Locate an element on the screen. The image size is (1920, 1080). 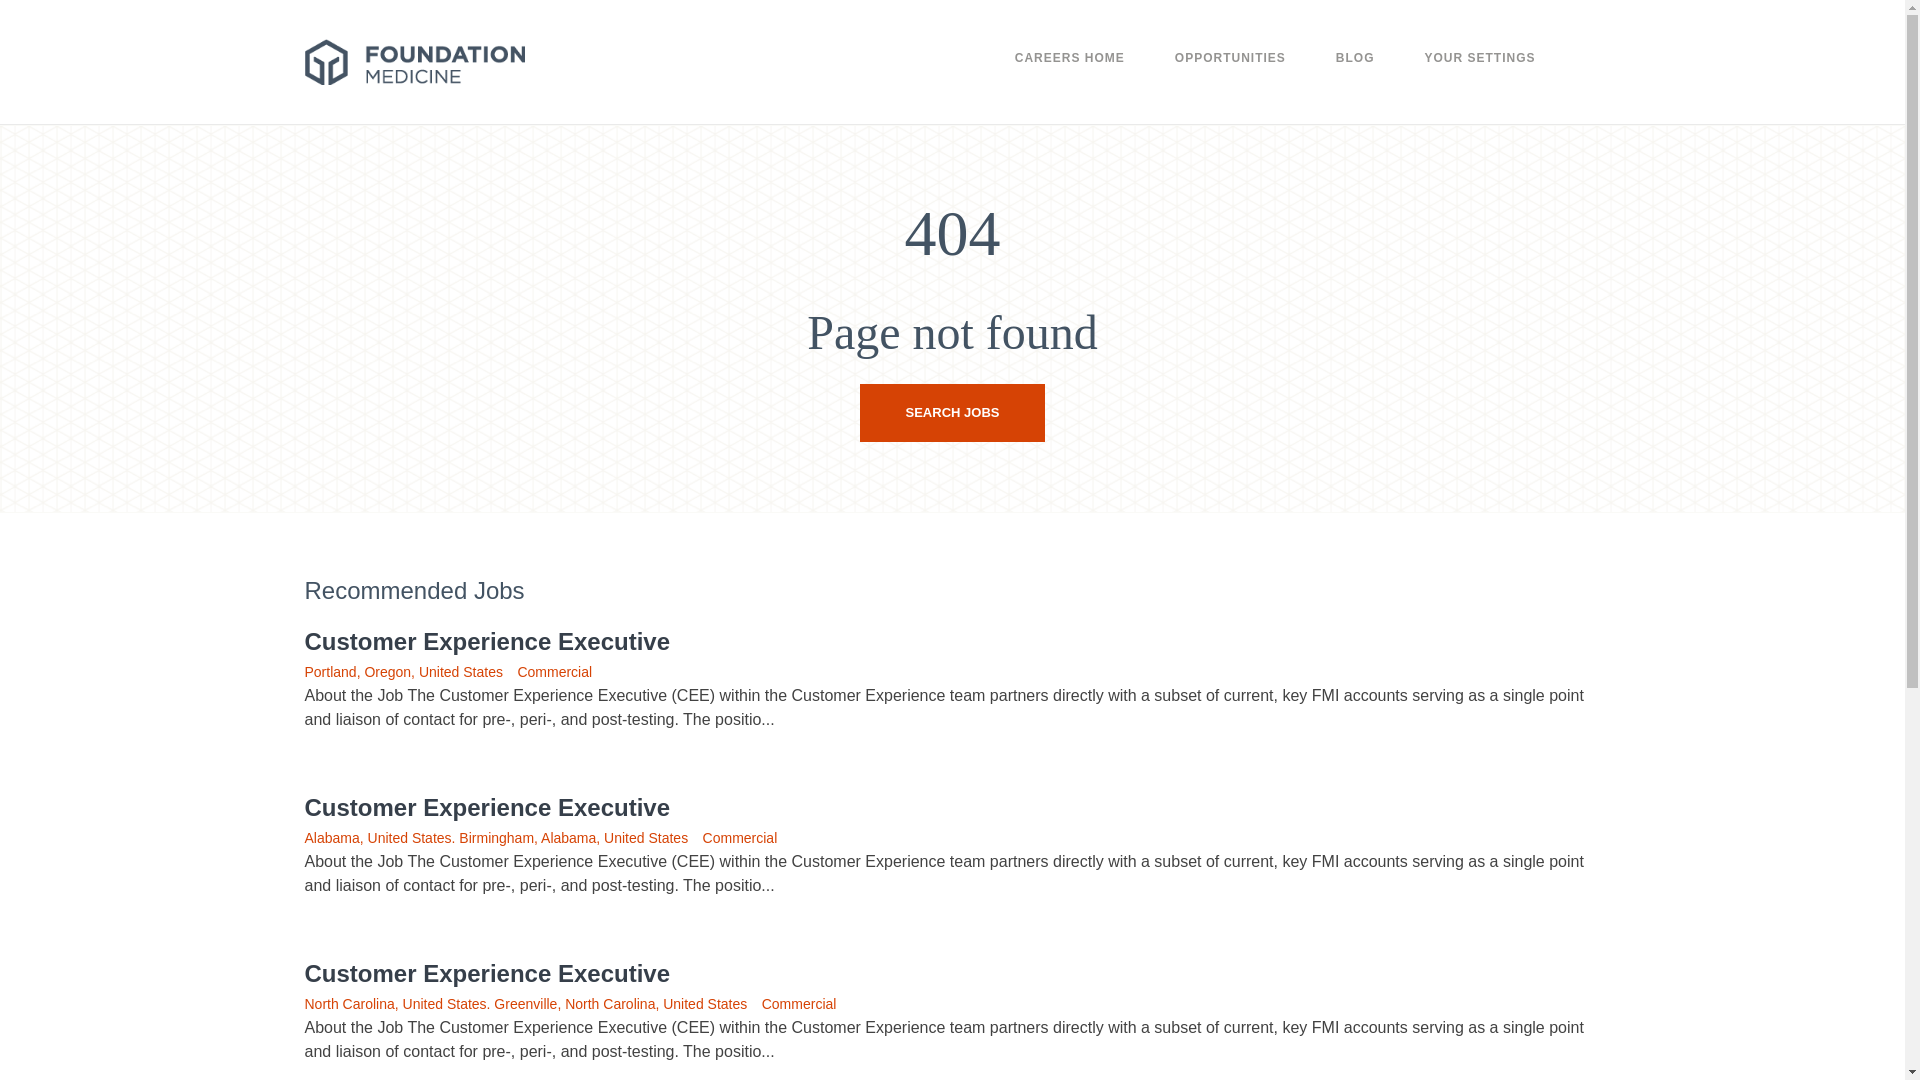
SEARCH JOBS is located at coordinates (953, 412).